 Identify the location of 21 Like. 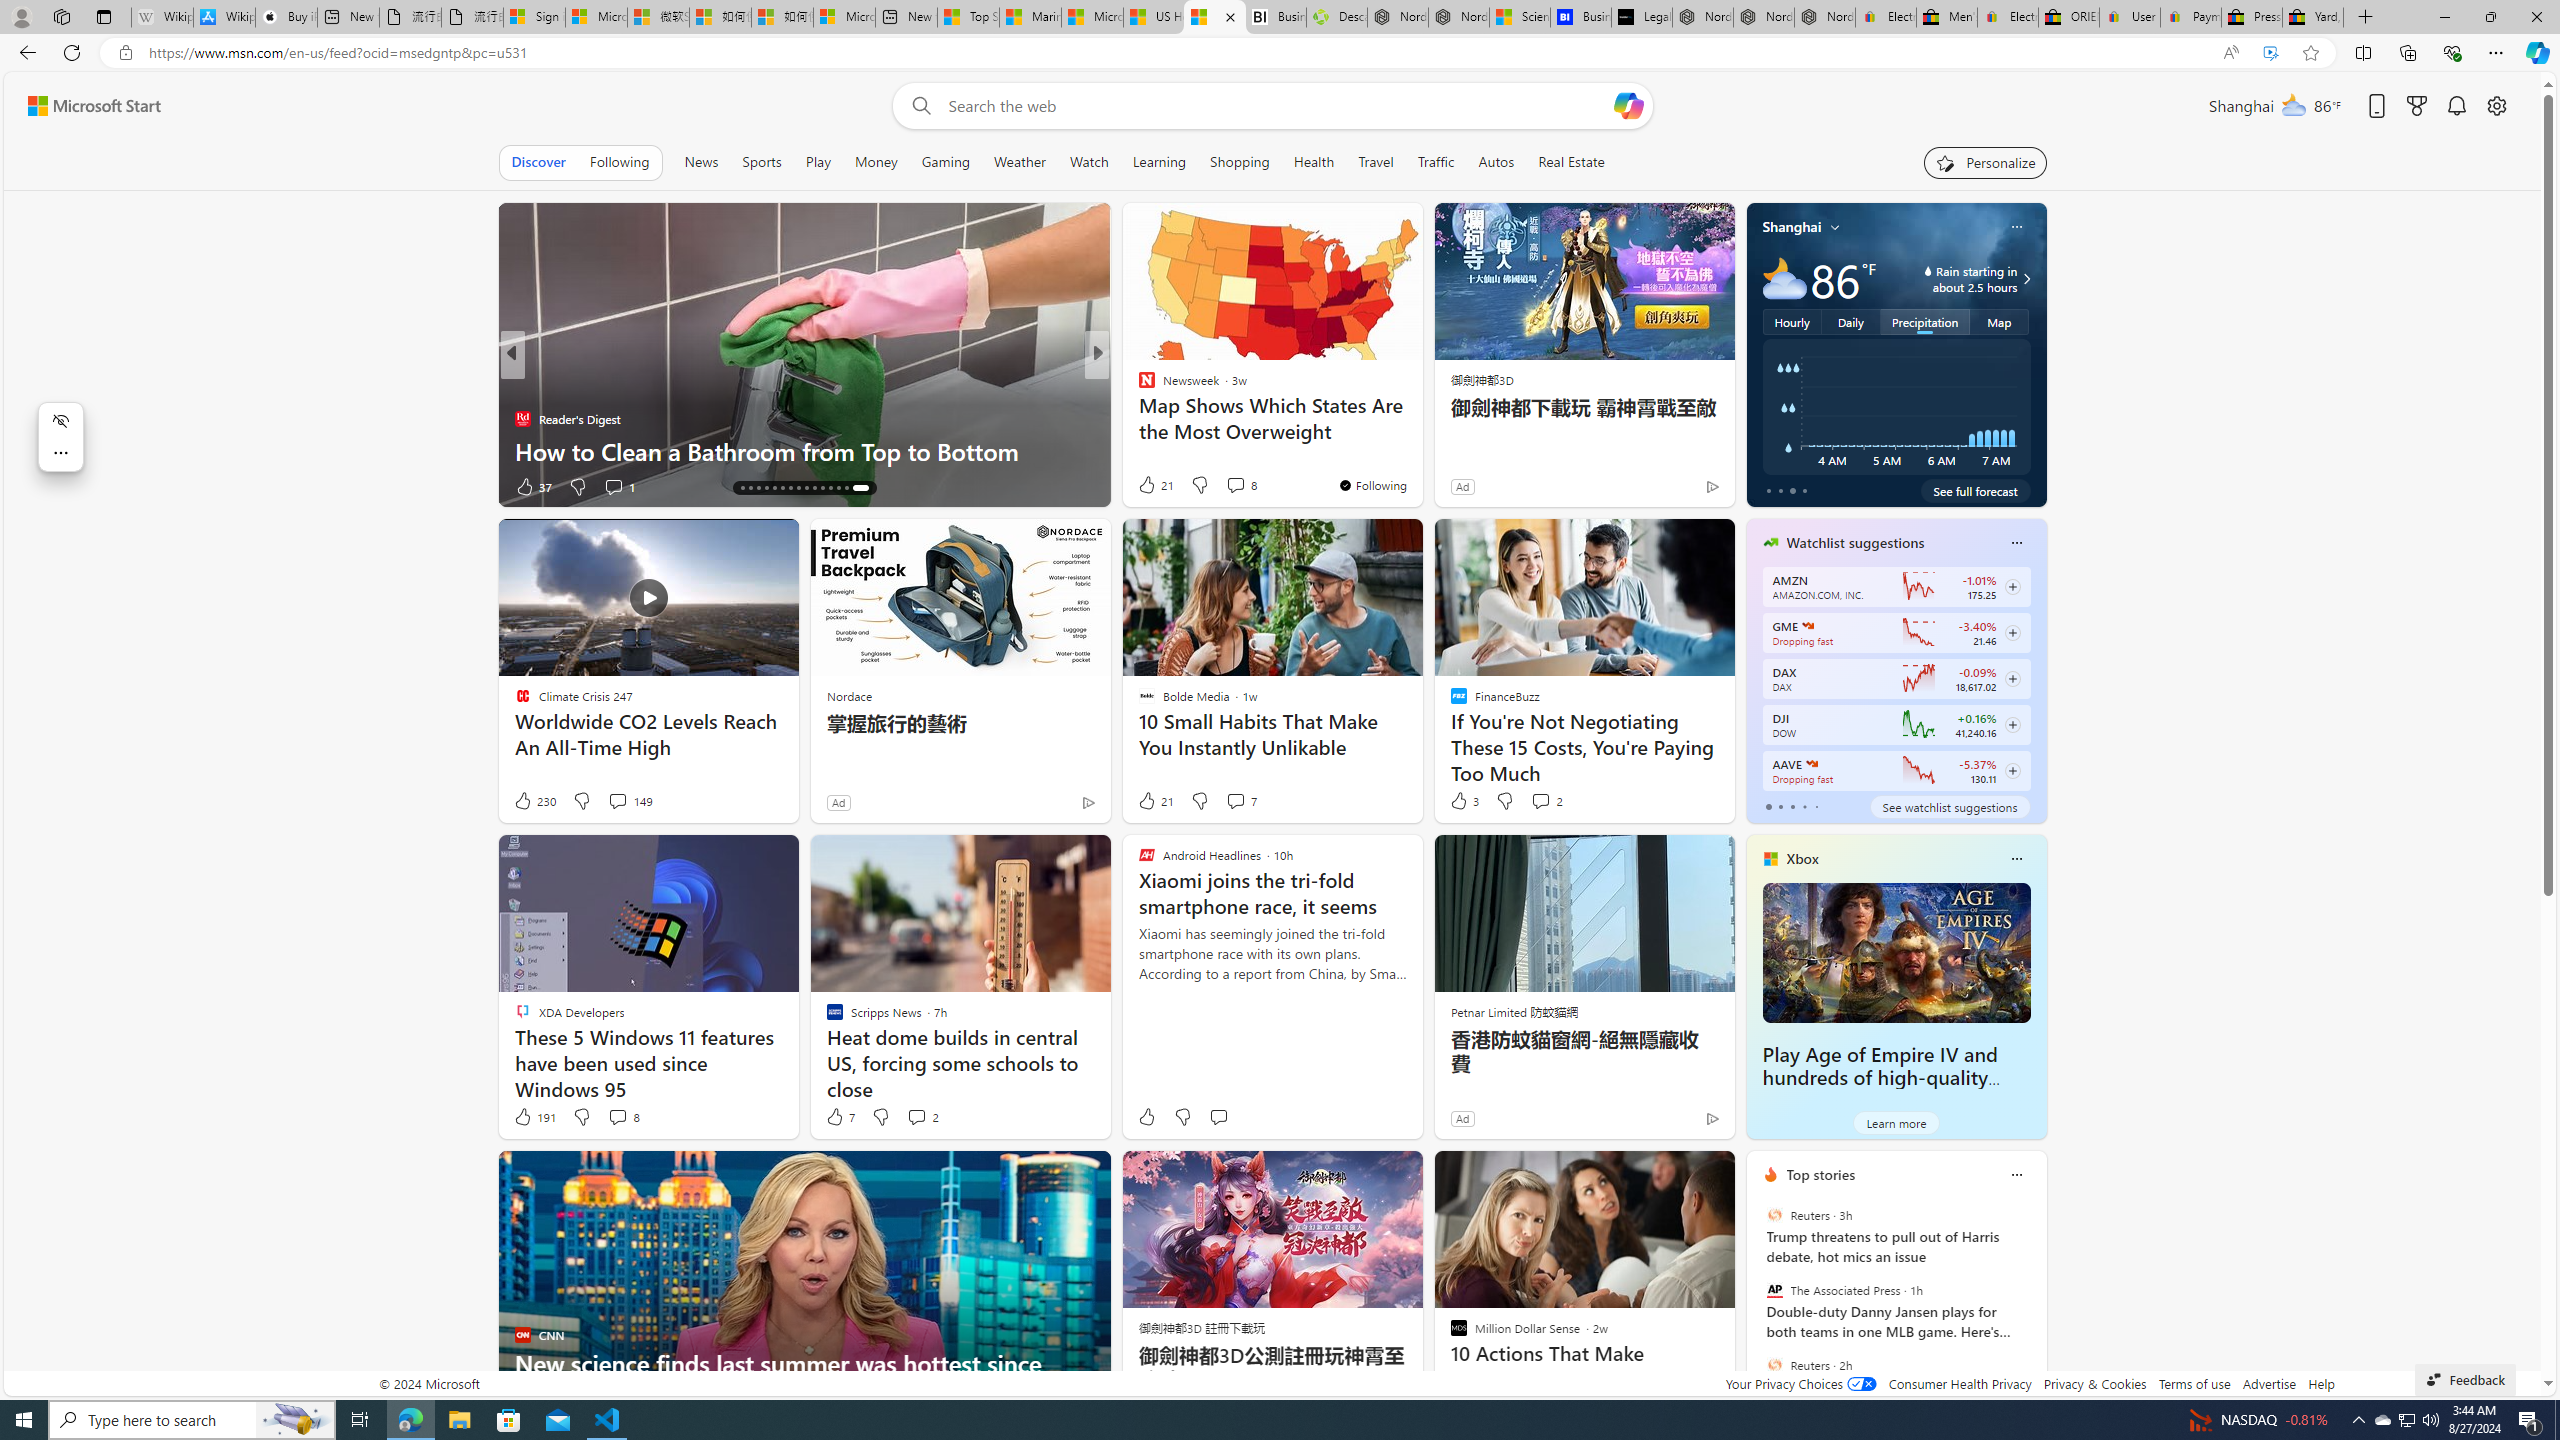
(1155, 801).